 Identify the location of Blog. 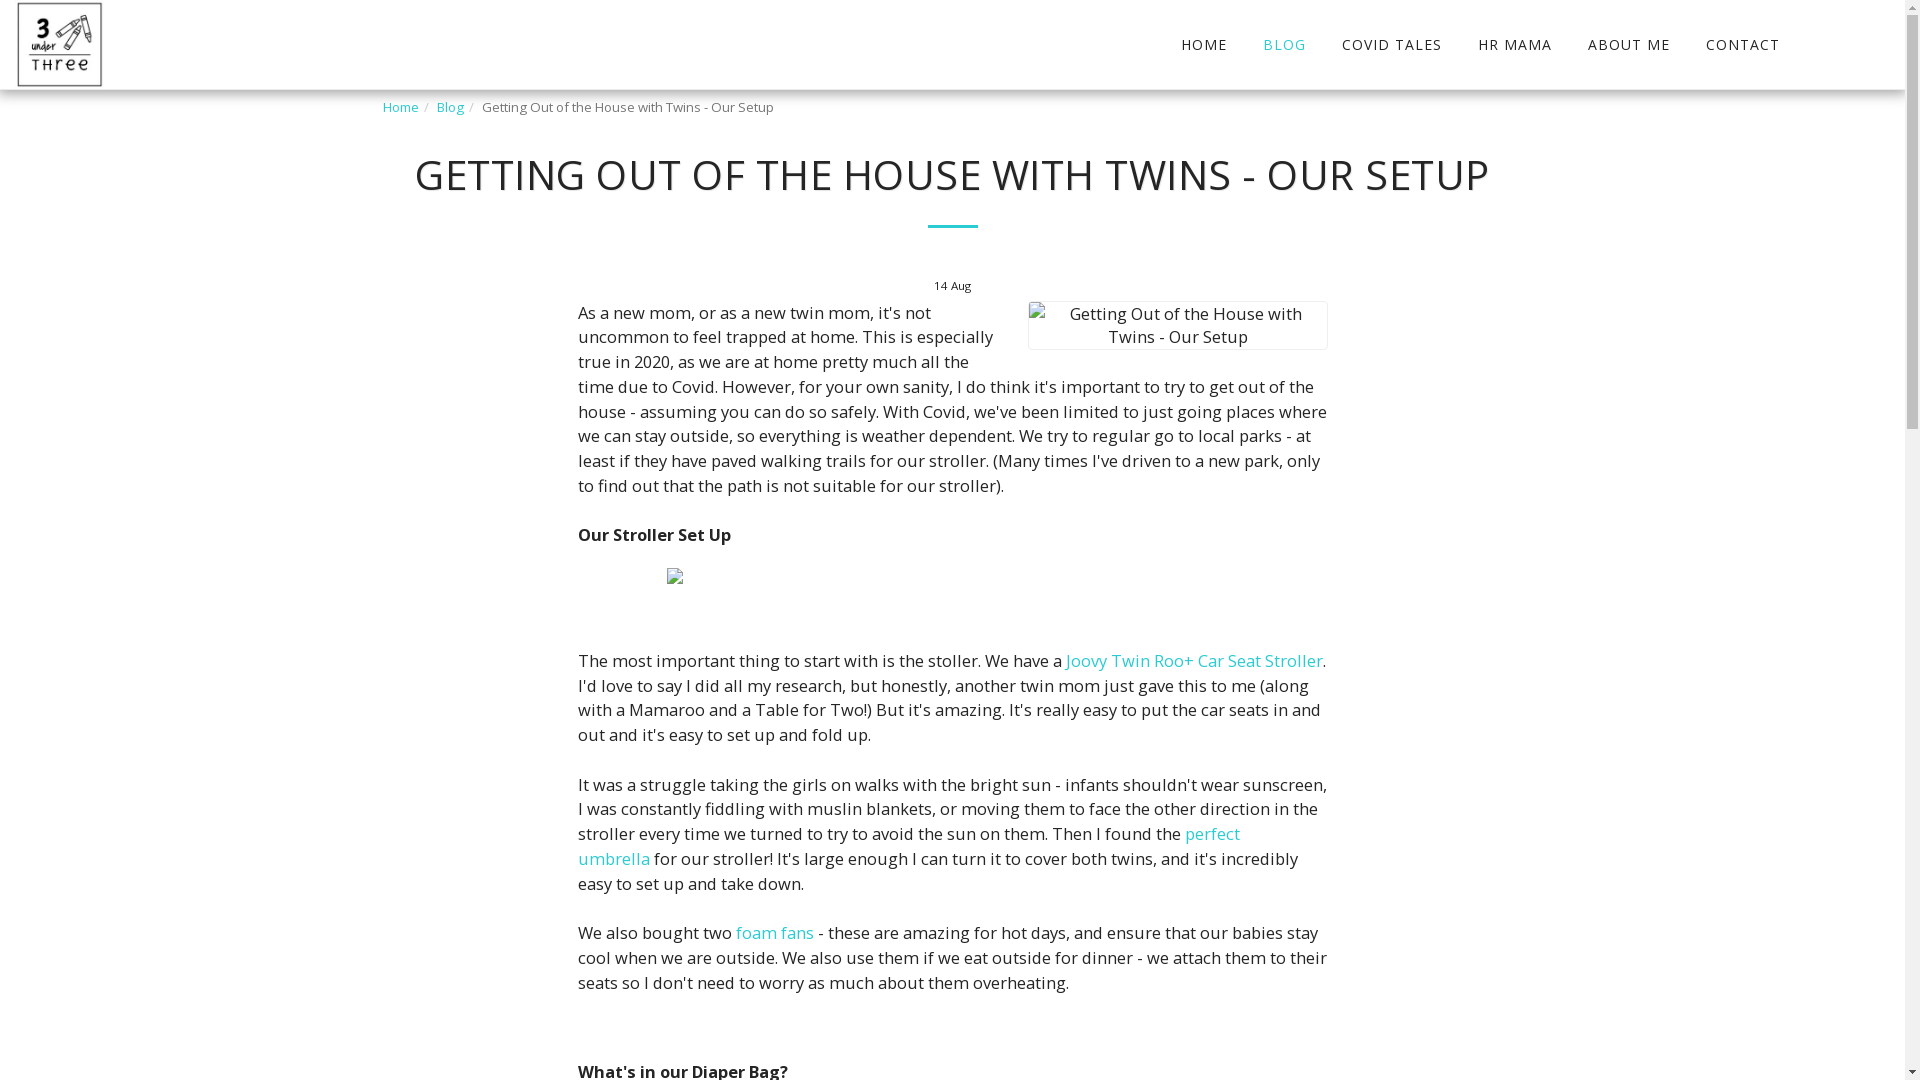
(450, 107).